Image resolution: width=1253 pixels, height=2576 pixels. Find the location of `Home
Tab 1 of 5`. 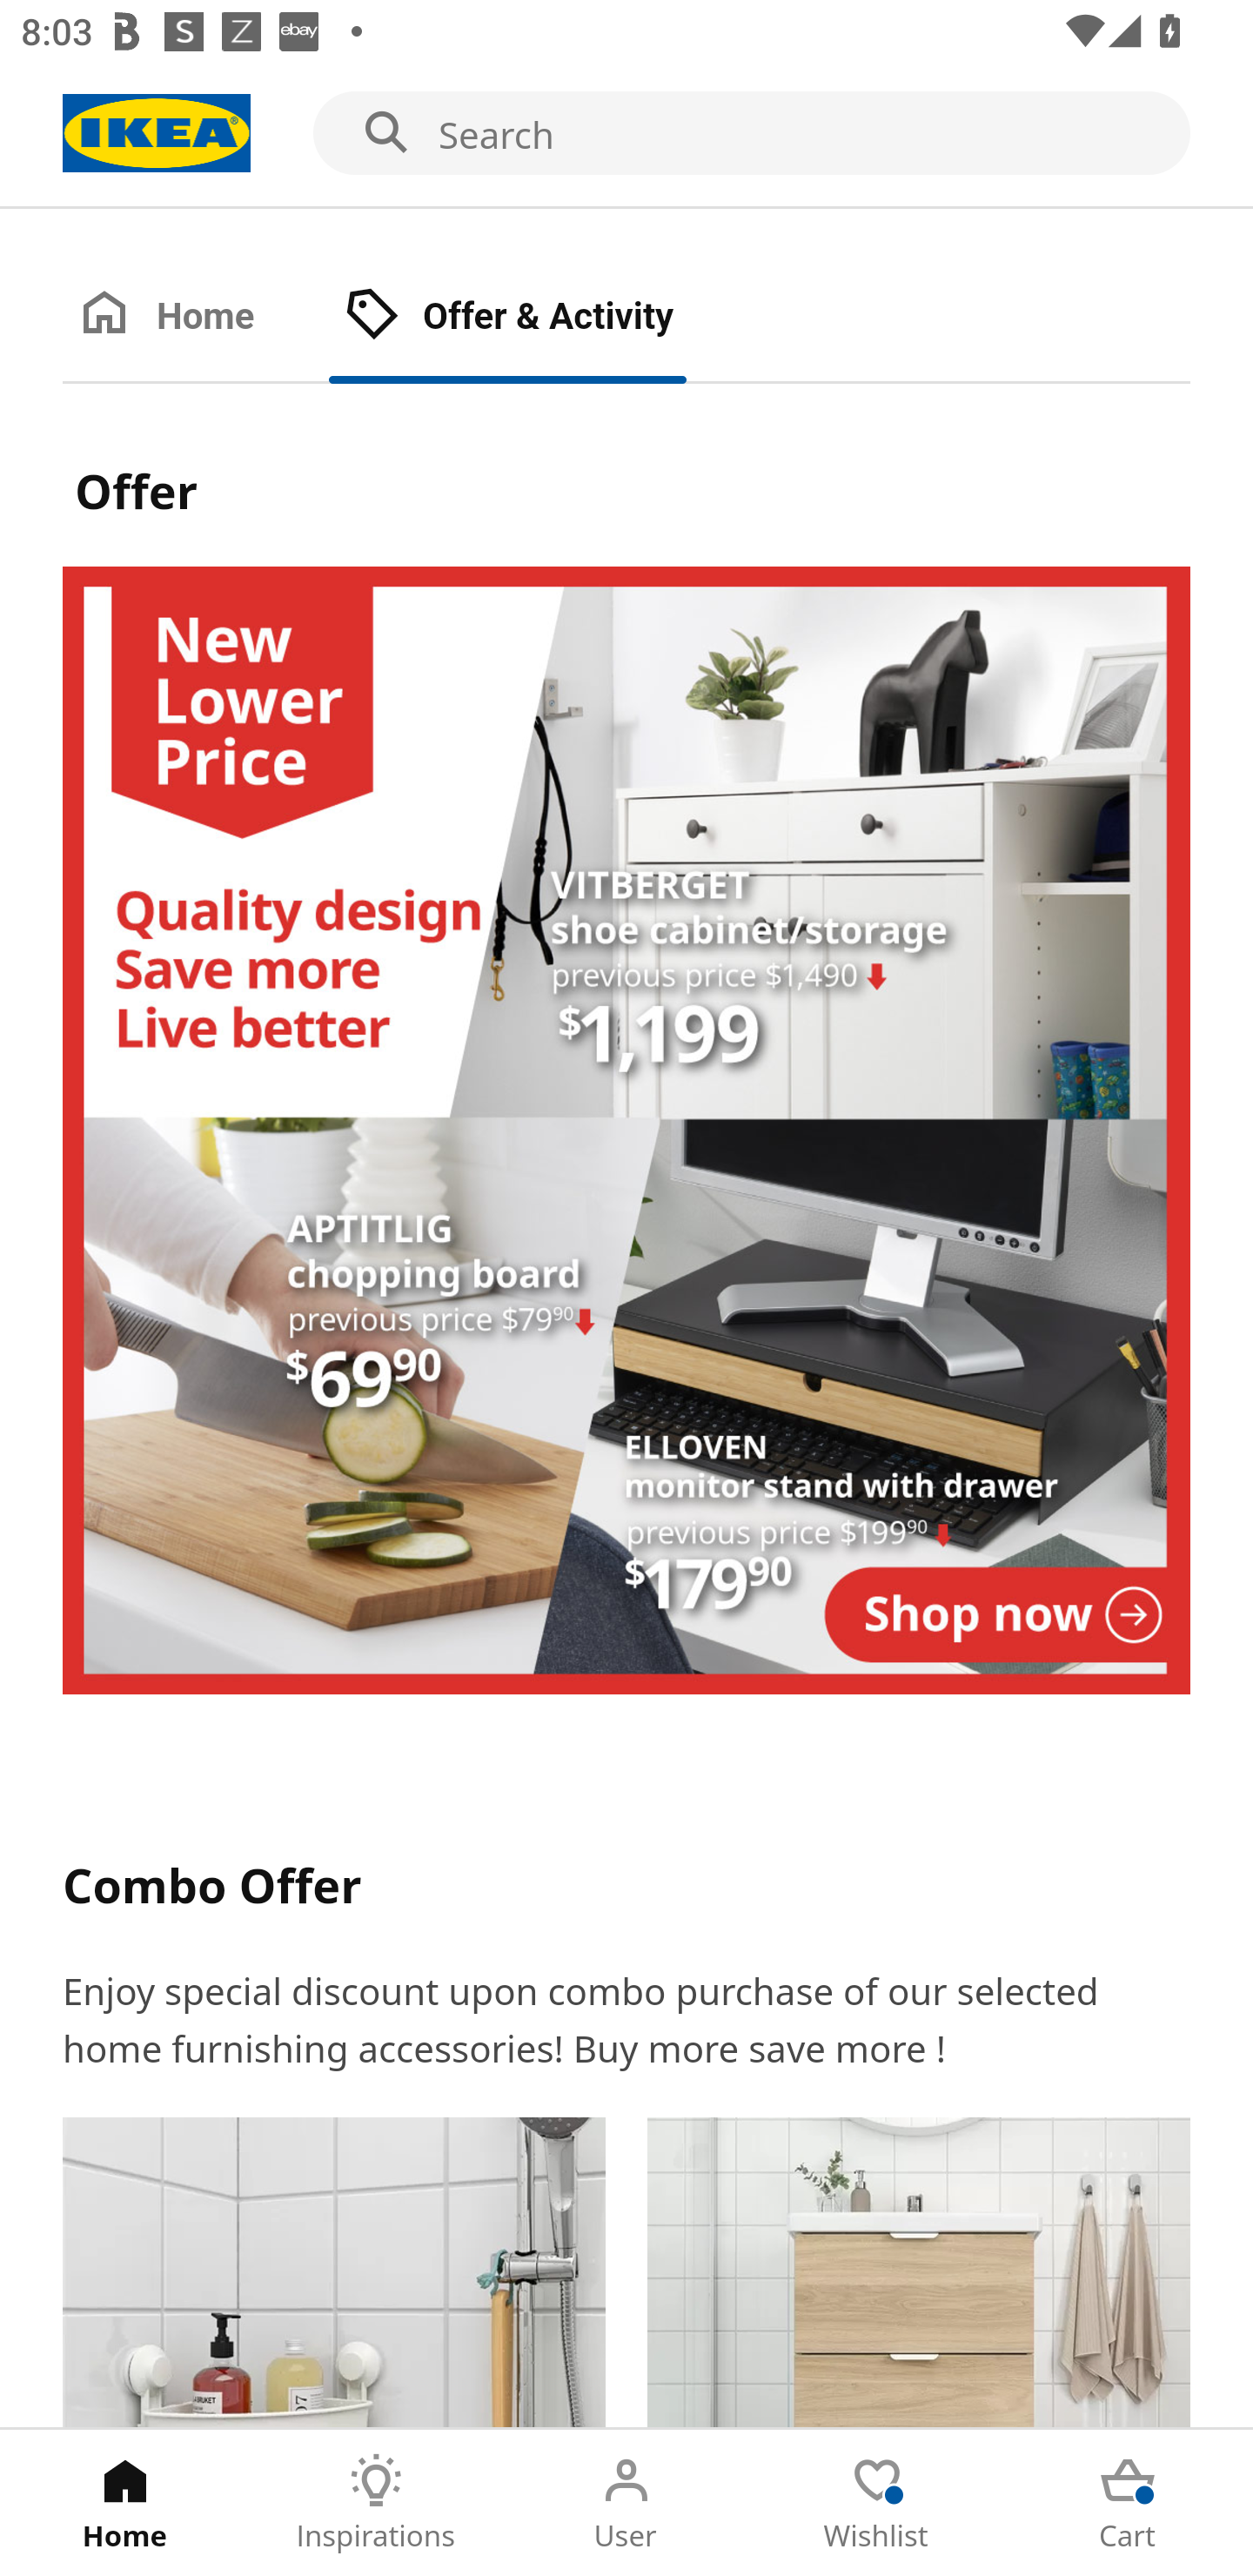

Home
Tab 1 of 5 is located at coordinates (125, 2503).